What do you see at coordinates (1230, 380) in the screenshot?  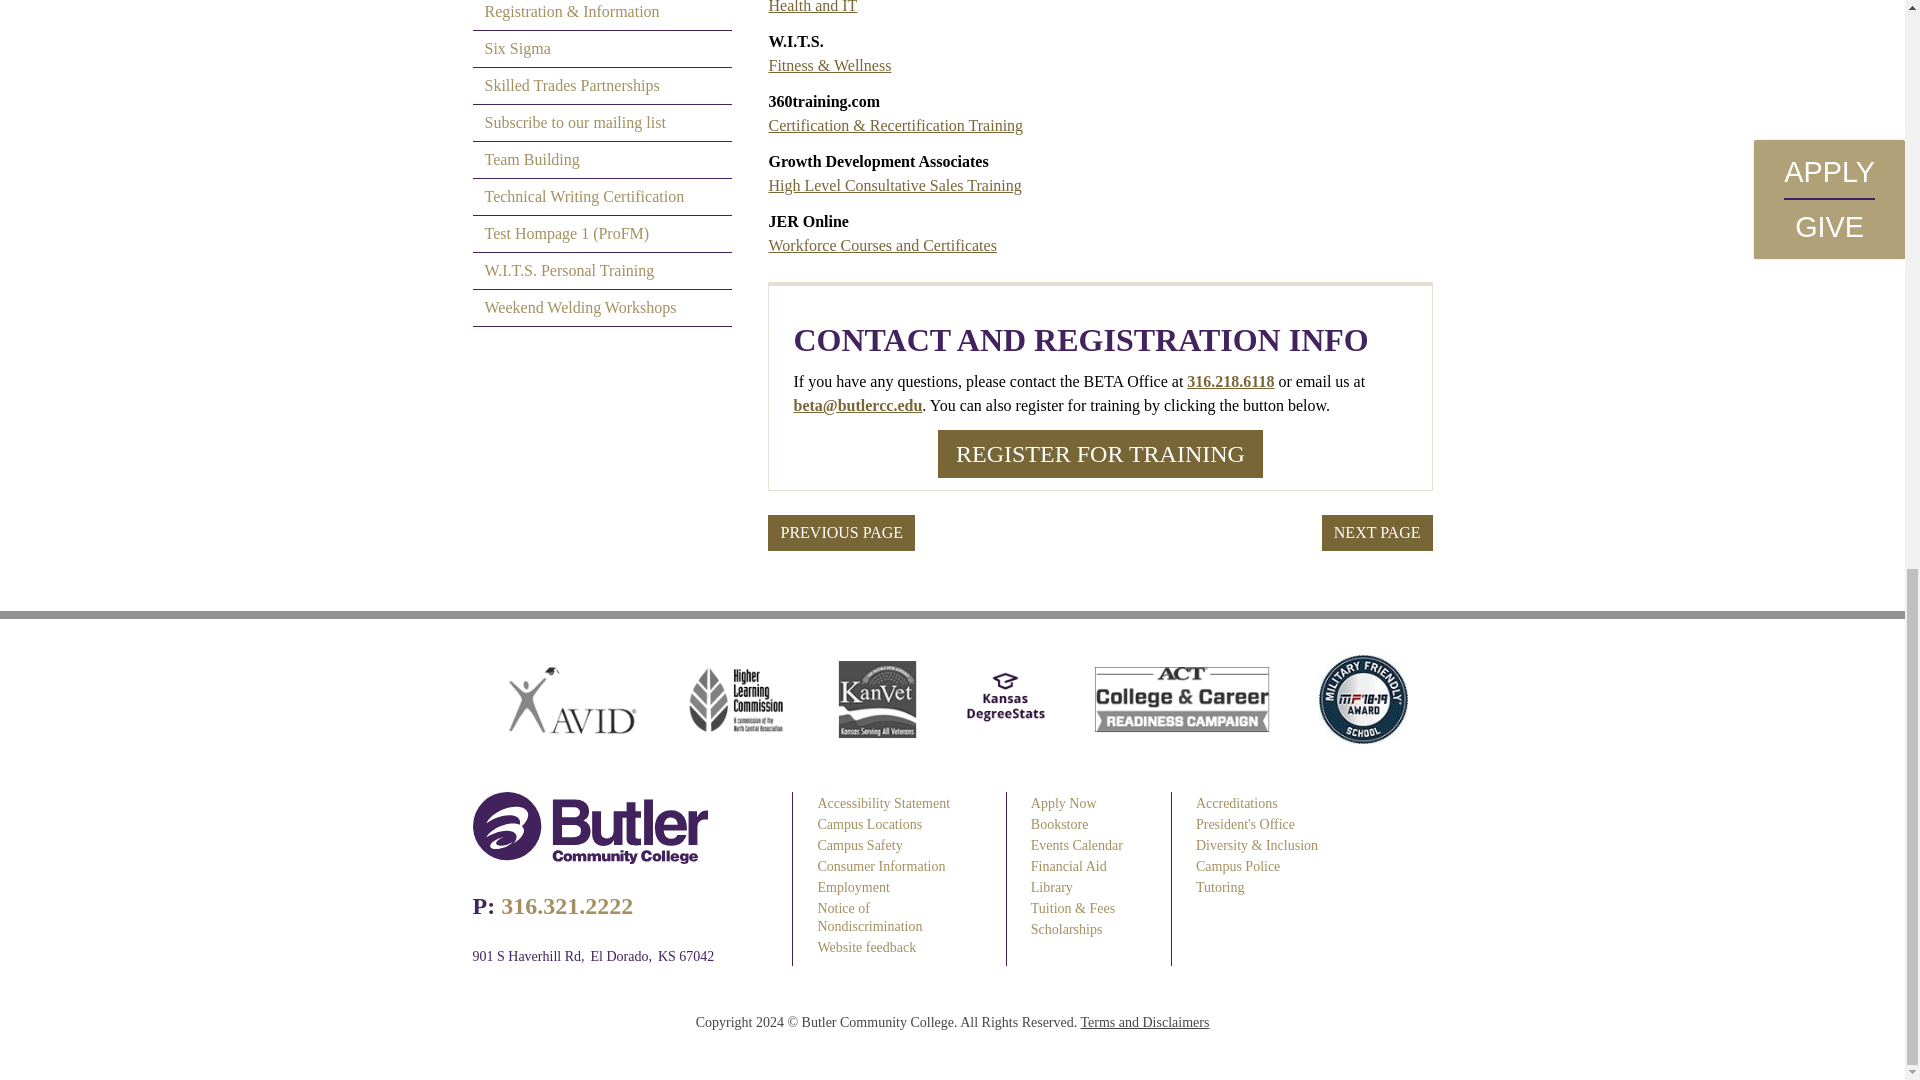 I see `316.218.6118` at bounding box center [1230, 380].